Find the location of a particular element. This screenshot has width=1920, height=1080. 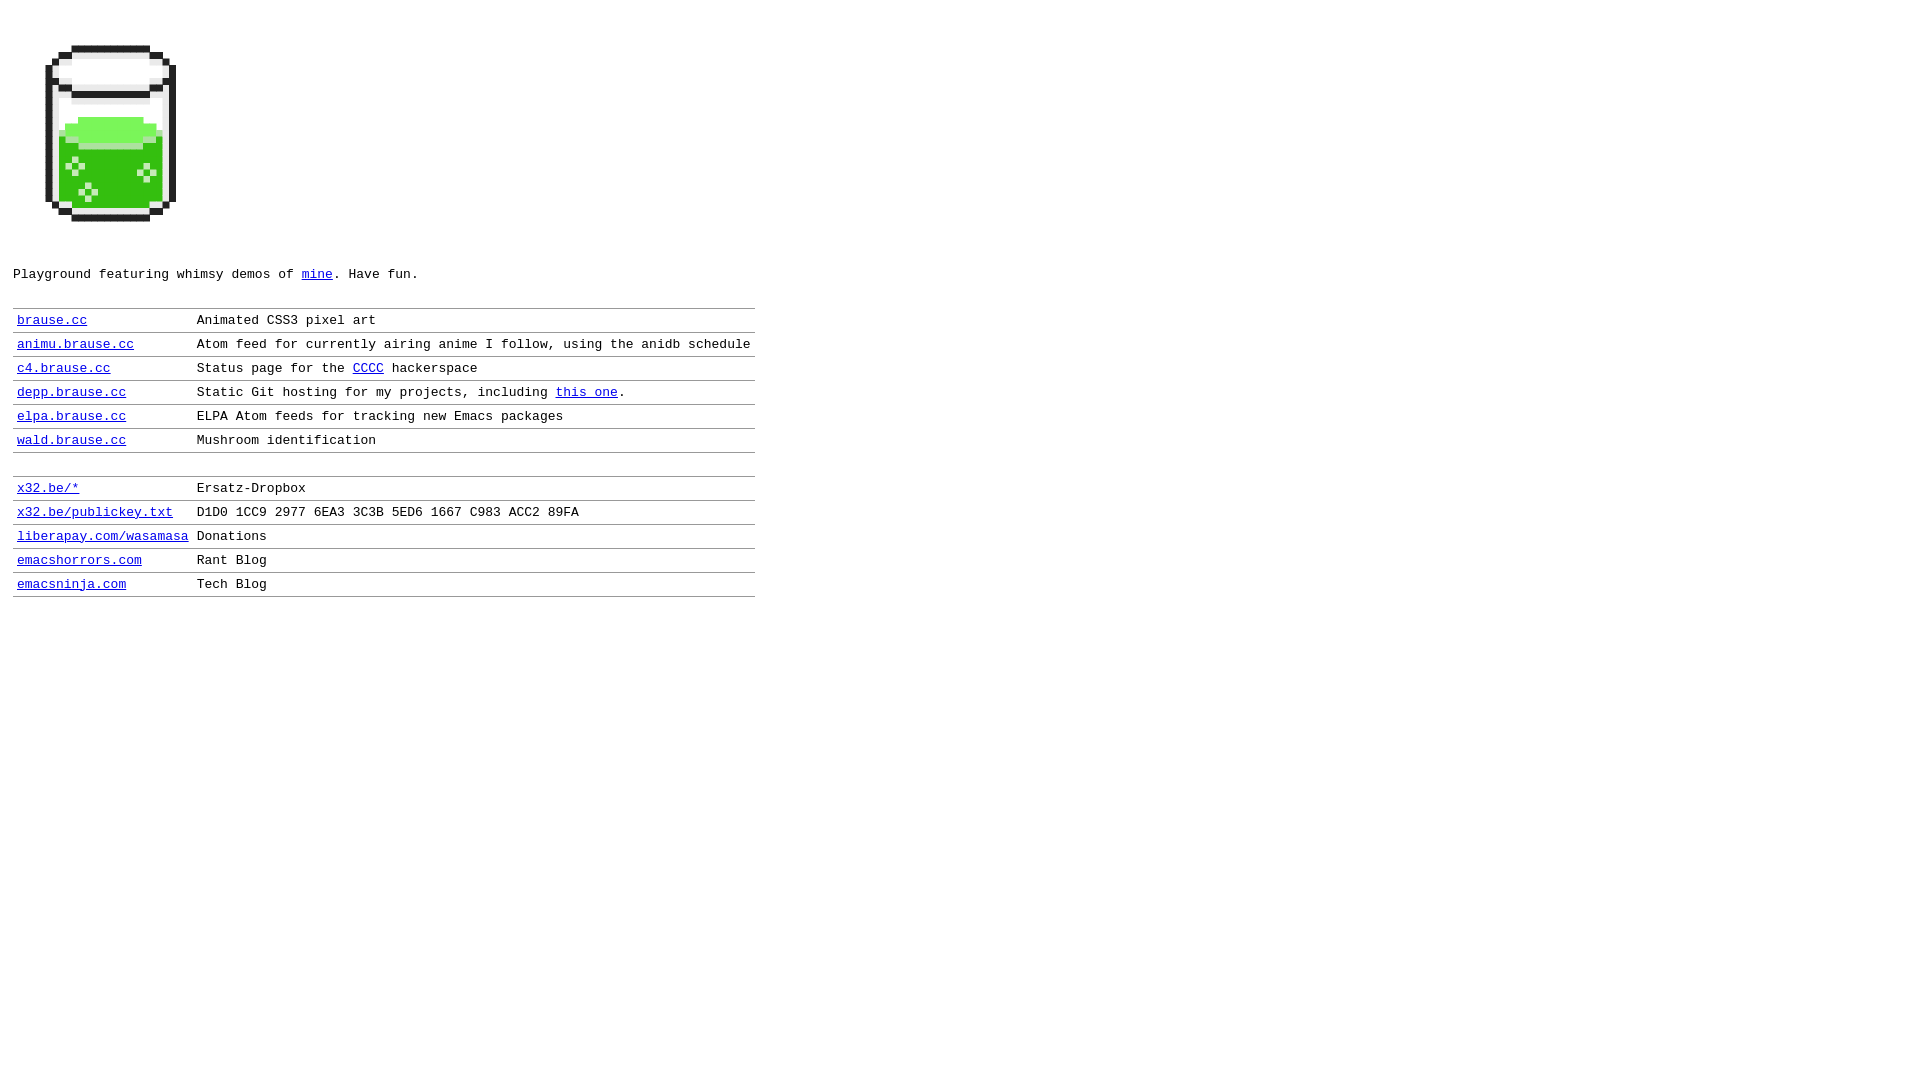

depp.brause.cc is located at coordinates (72, 392).